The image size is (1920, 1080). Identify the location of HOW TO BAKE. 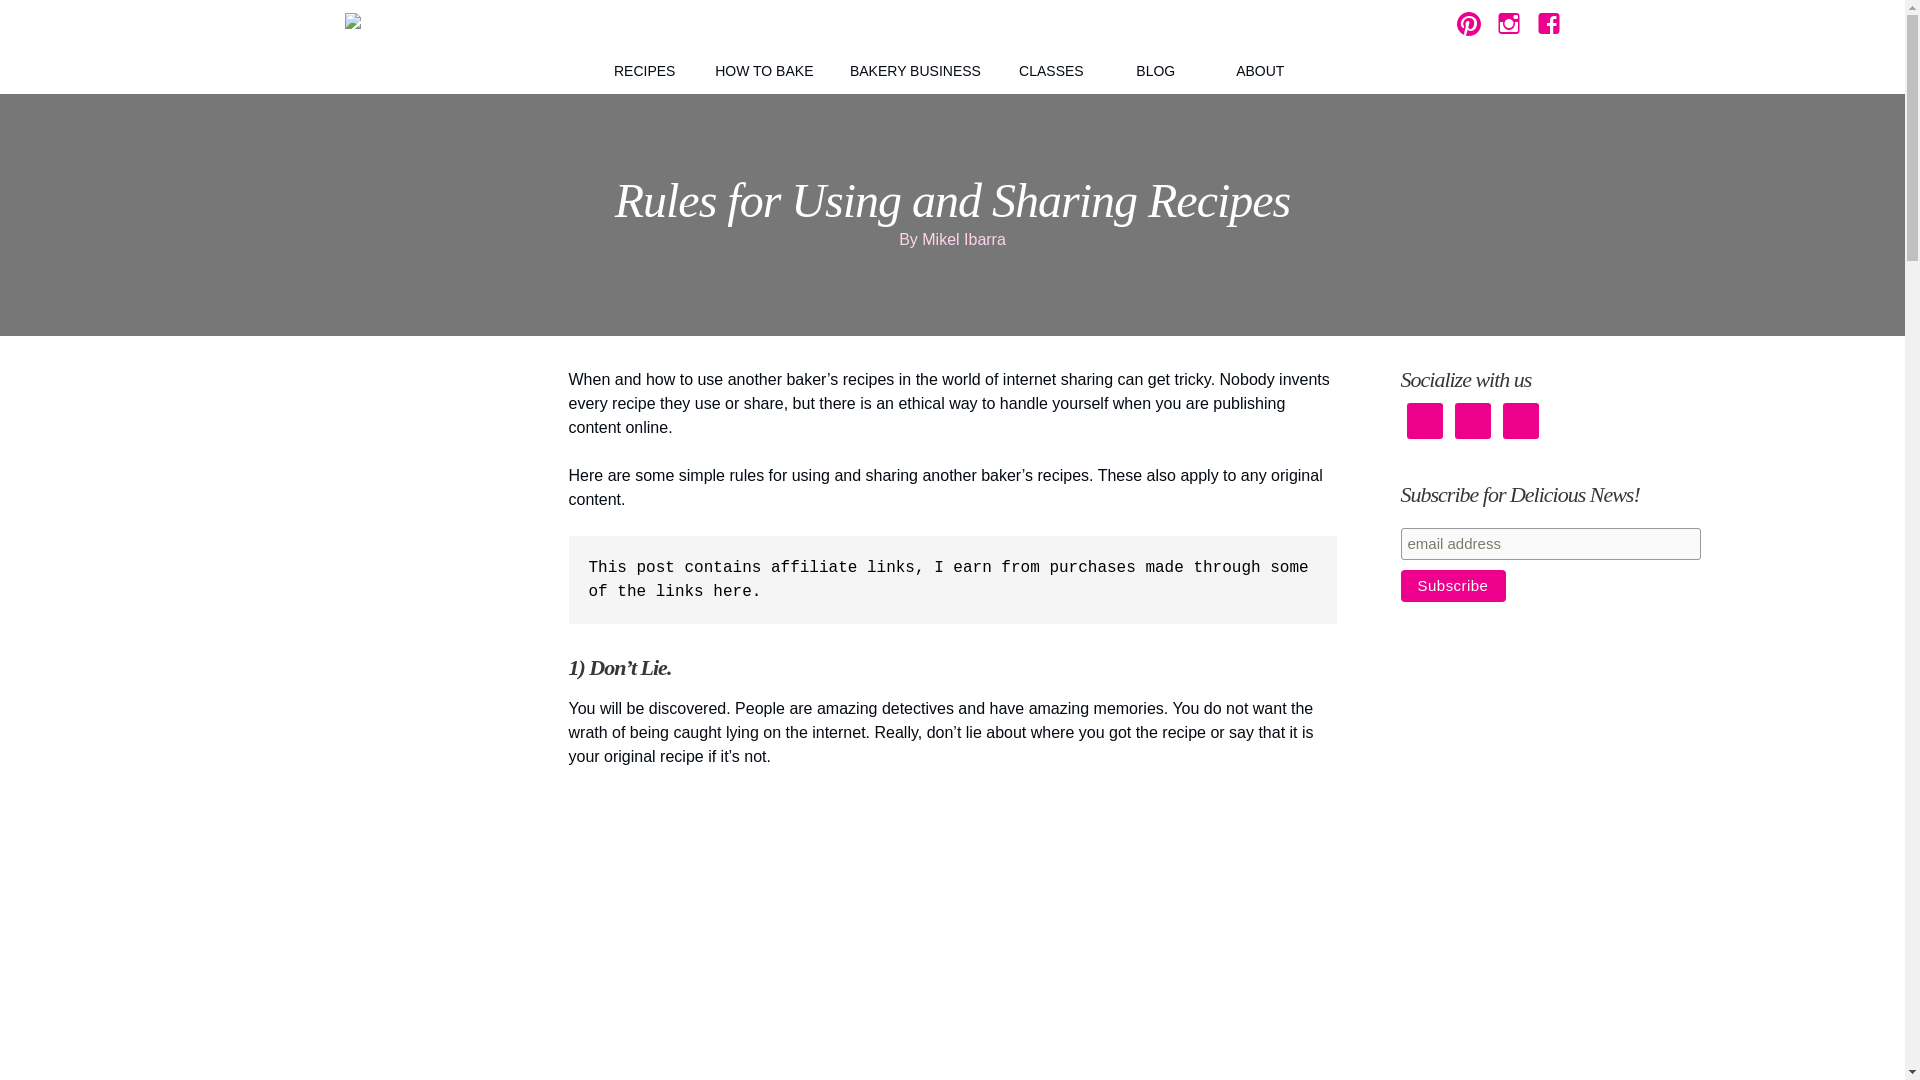
(764, 70).